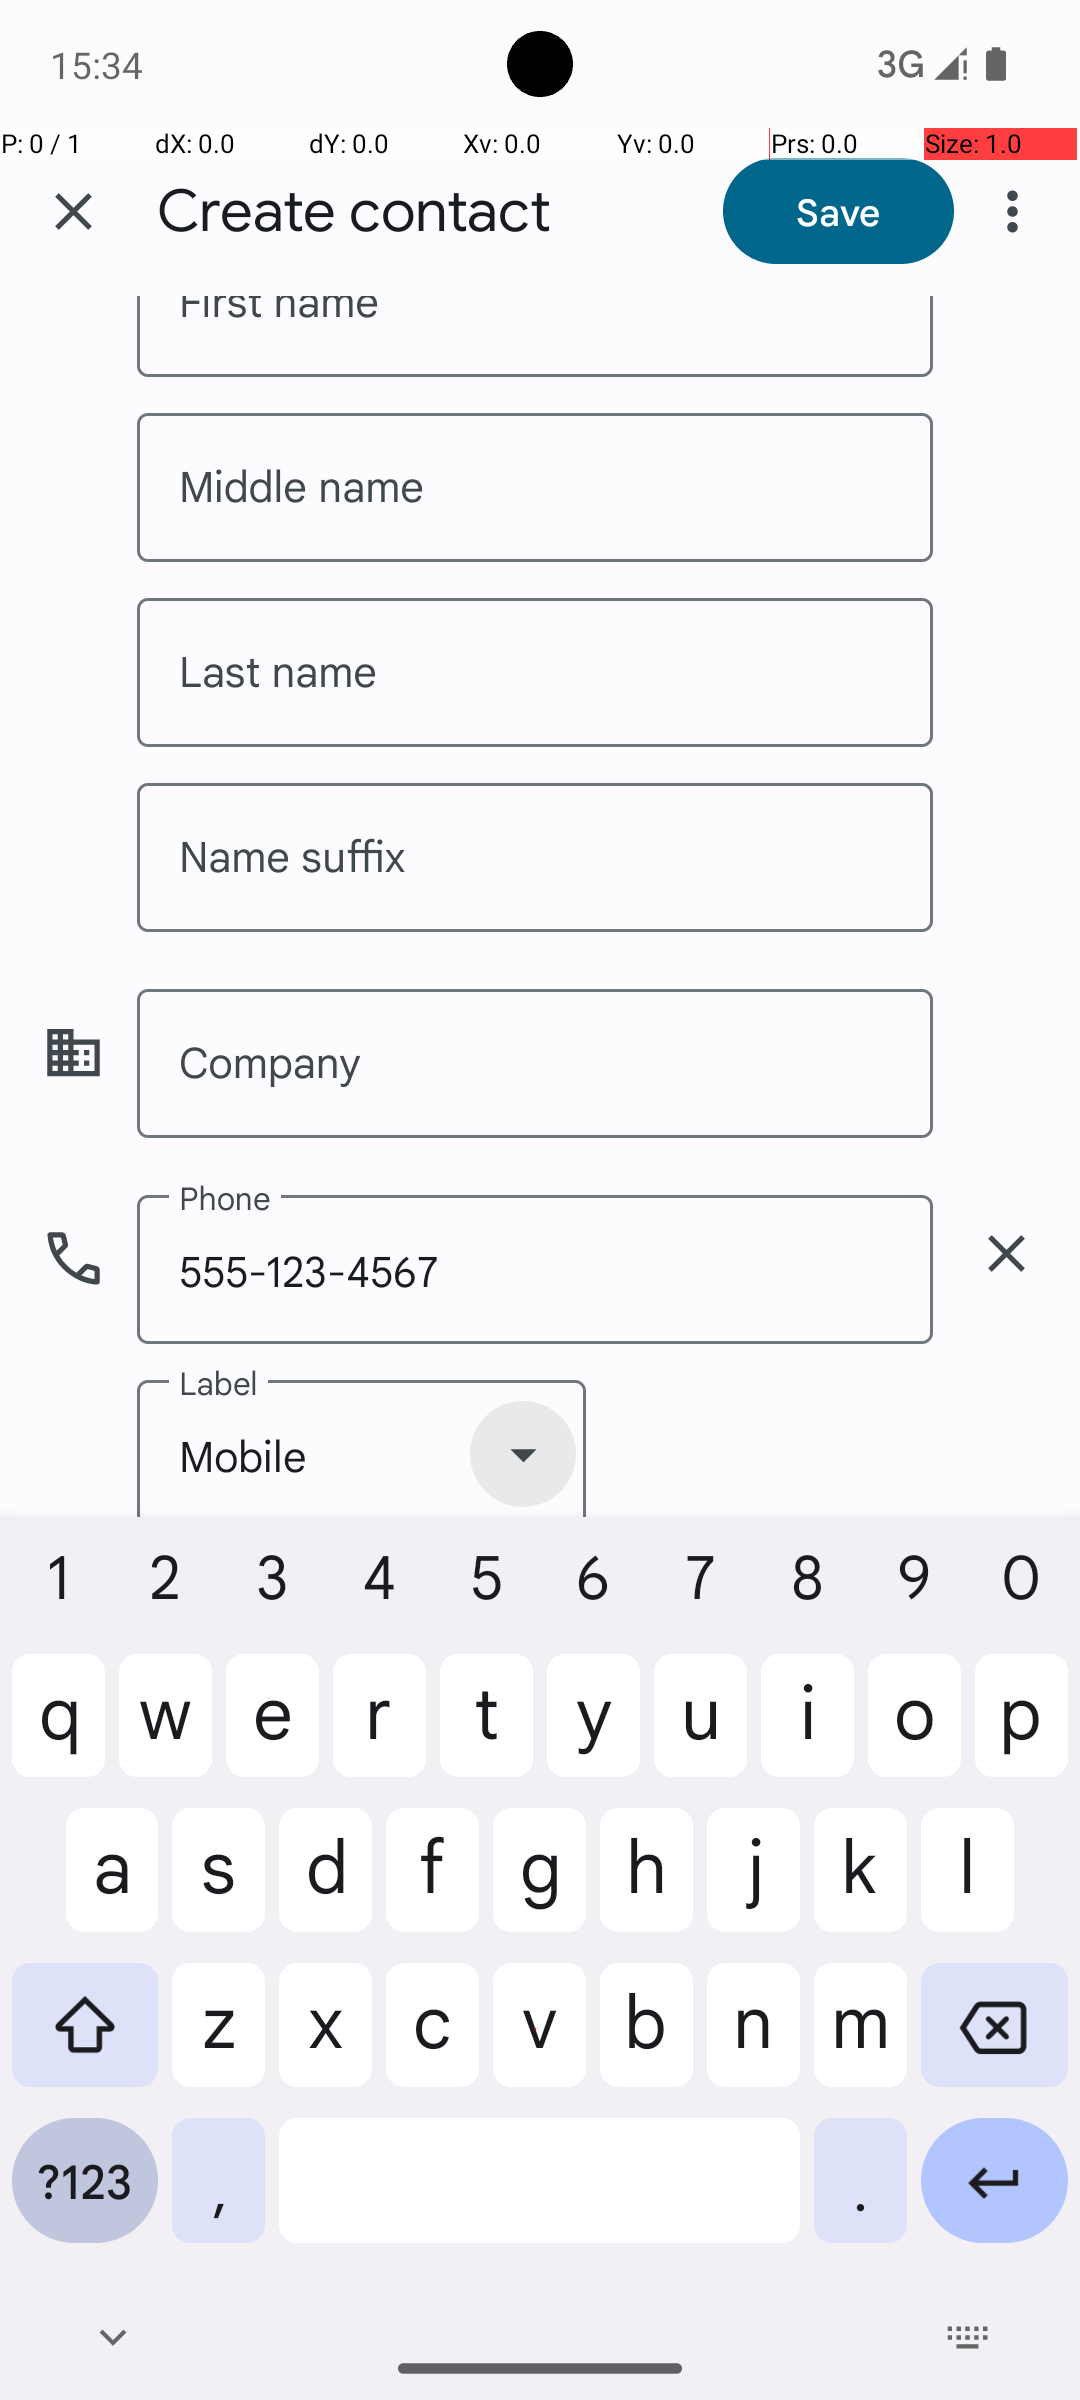 The width and height of the screenshot is (1080, 2400). What do you see at coordinates (535, 1270) in the screenshot?
I see `555-123-4567` at bounding box center [535, 1270].